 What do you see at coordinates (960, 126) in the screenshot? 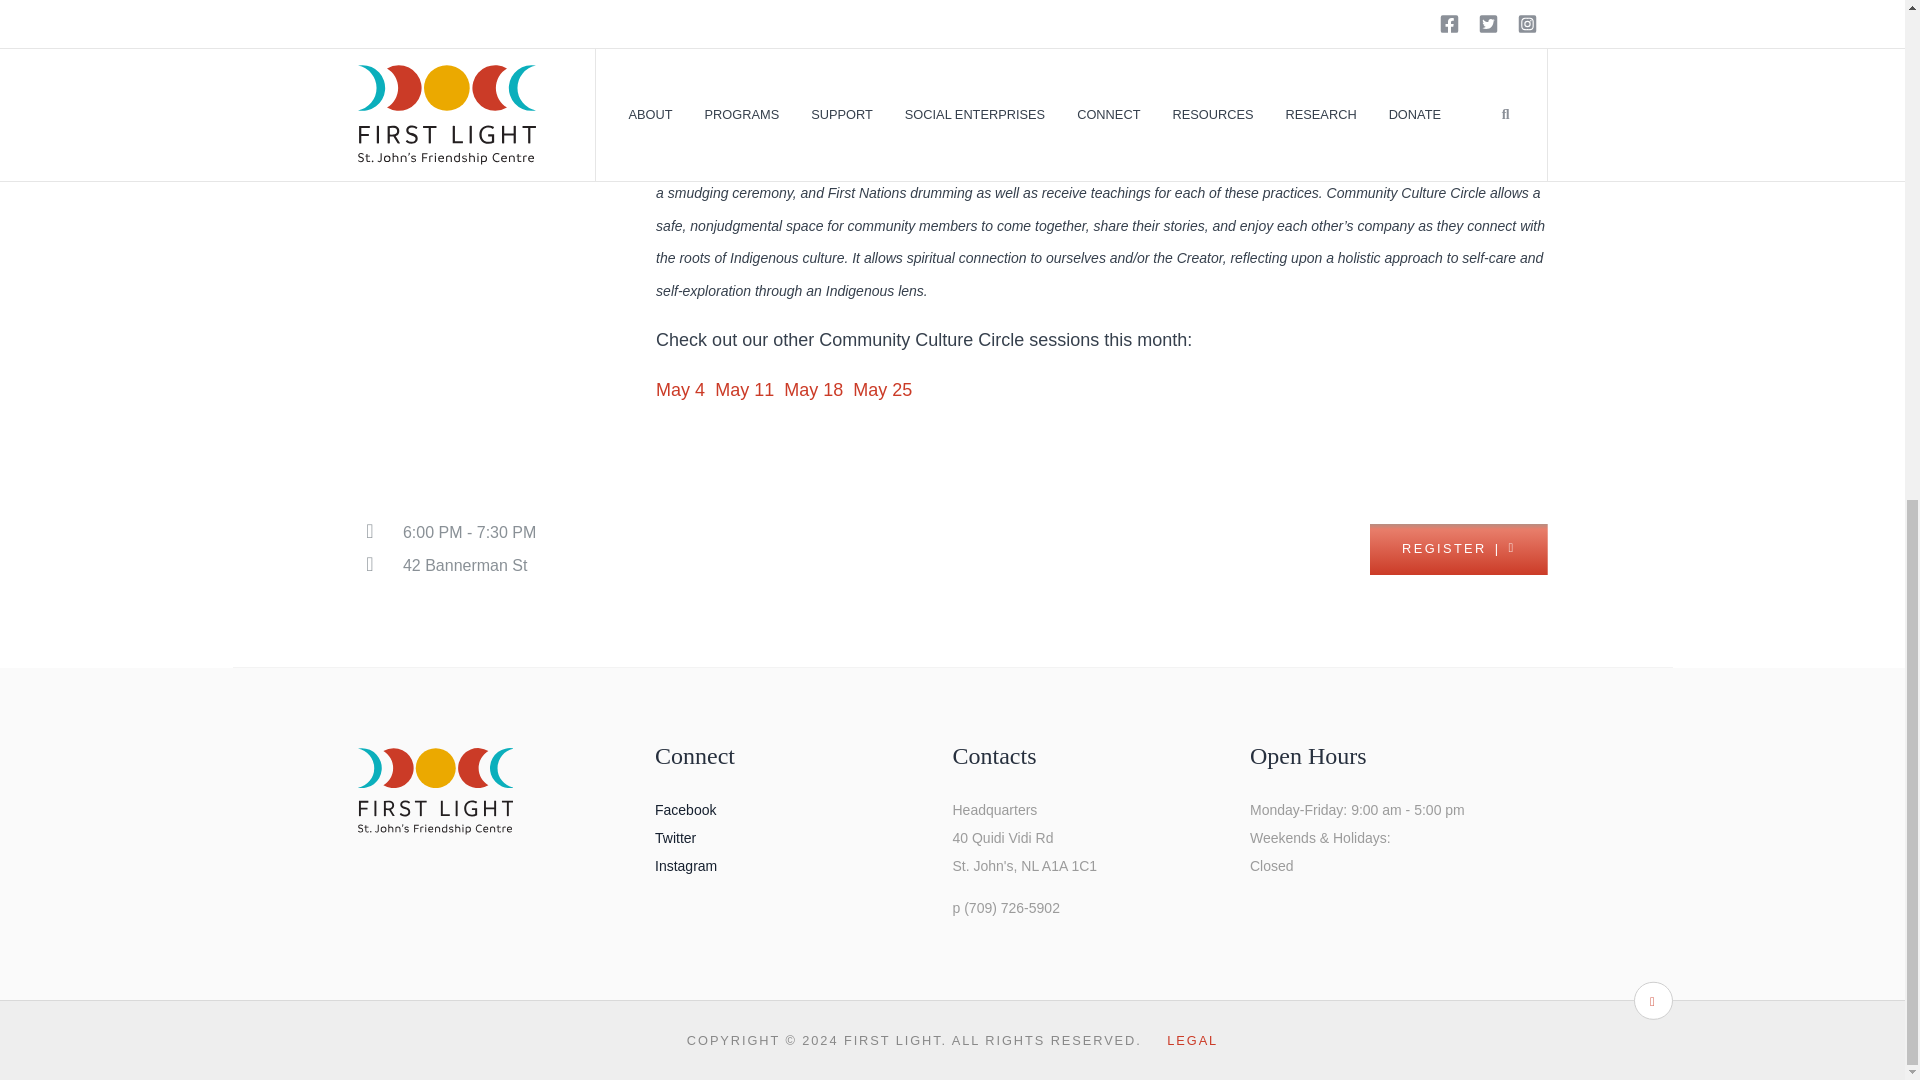
I see `WaterWerks Agency` at bounding box center [960, 126].